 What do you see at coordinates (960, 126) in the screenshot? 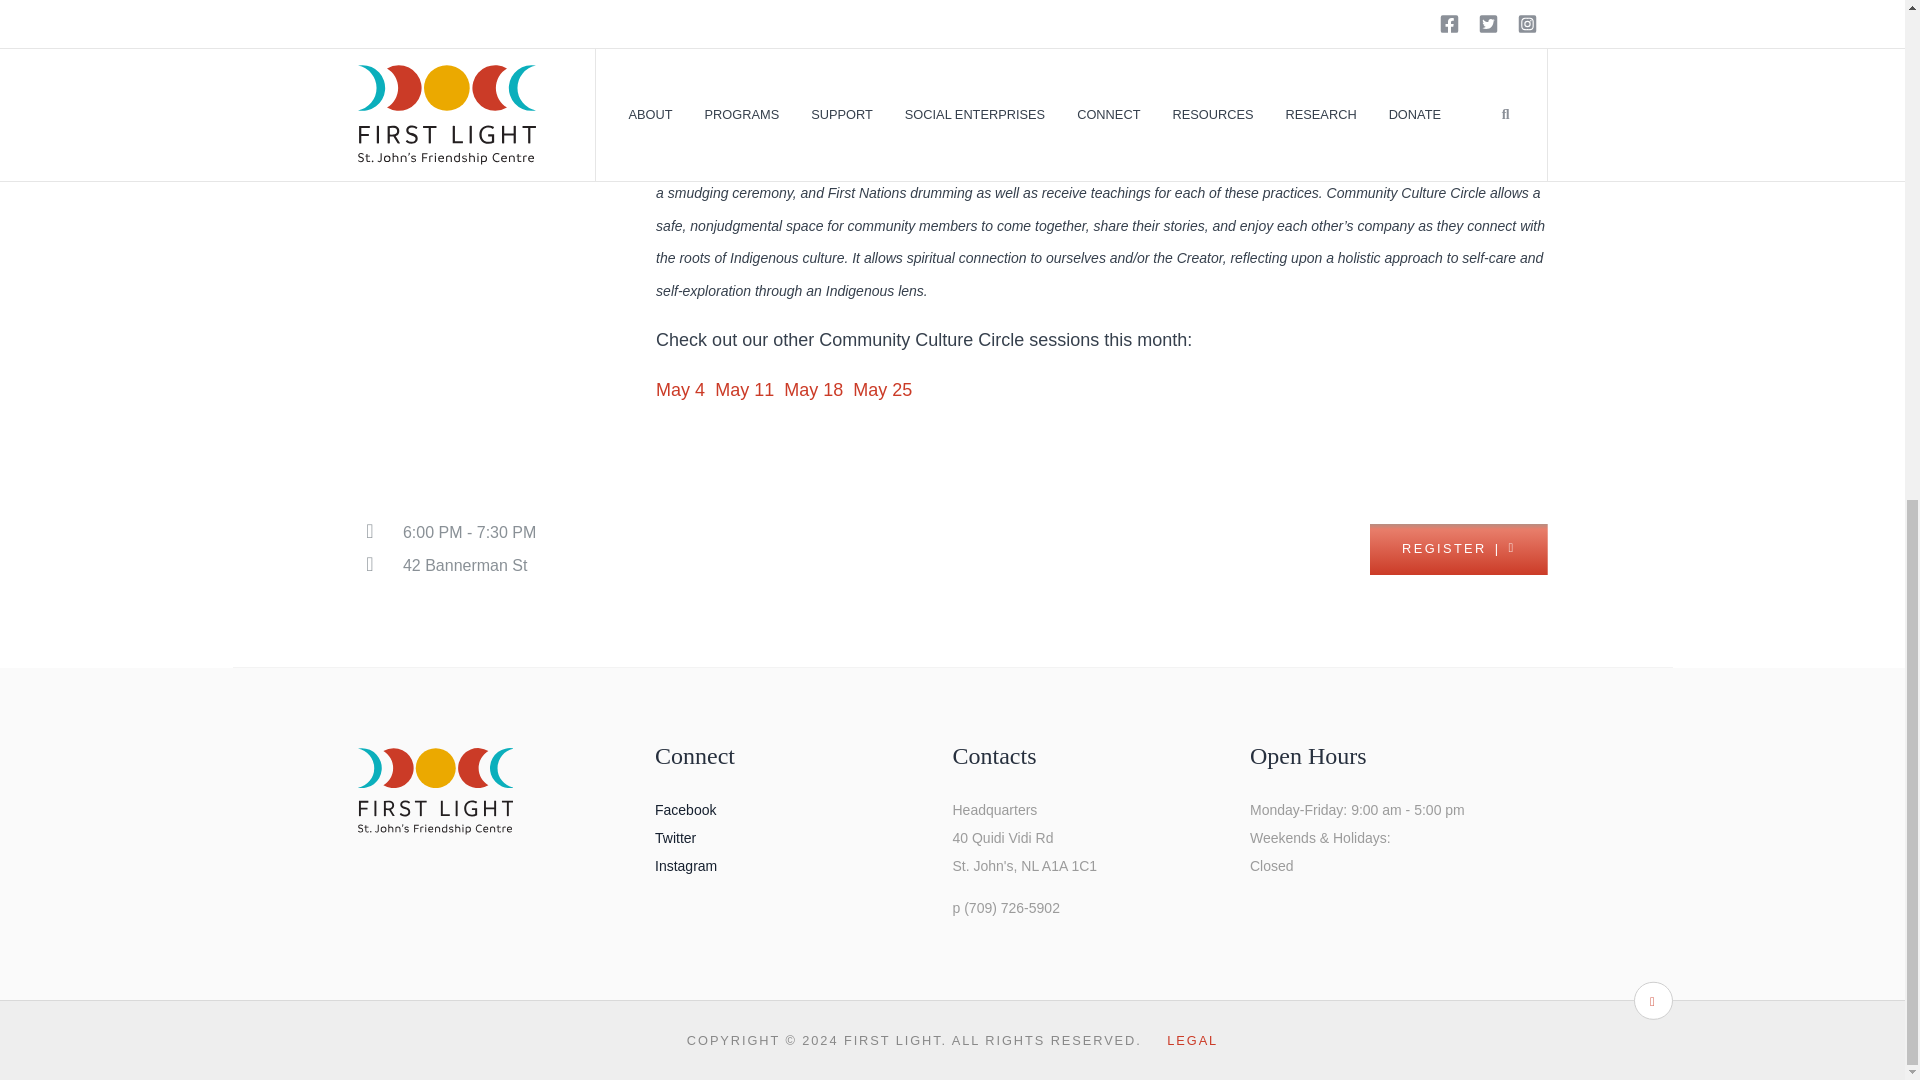
I see `WaterWerks Agency` at bounding box center [960, 126].